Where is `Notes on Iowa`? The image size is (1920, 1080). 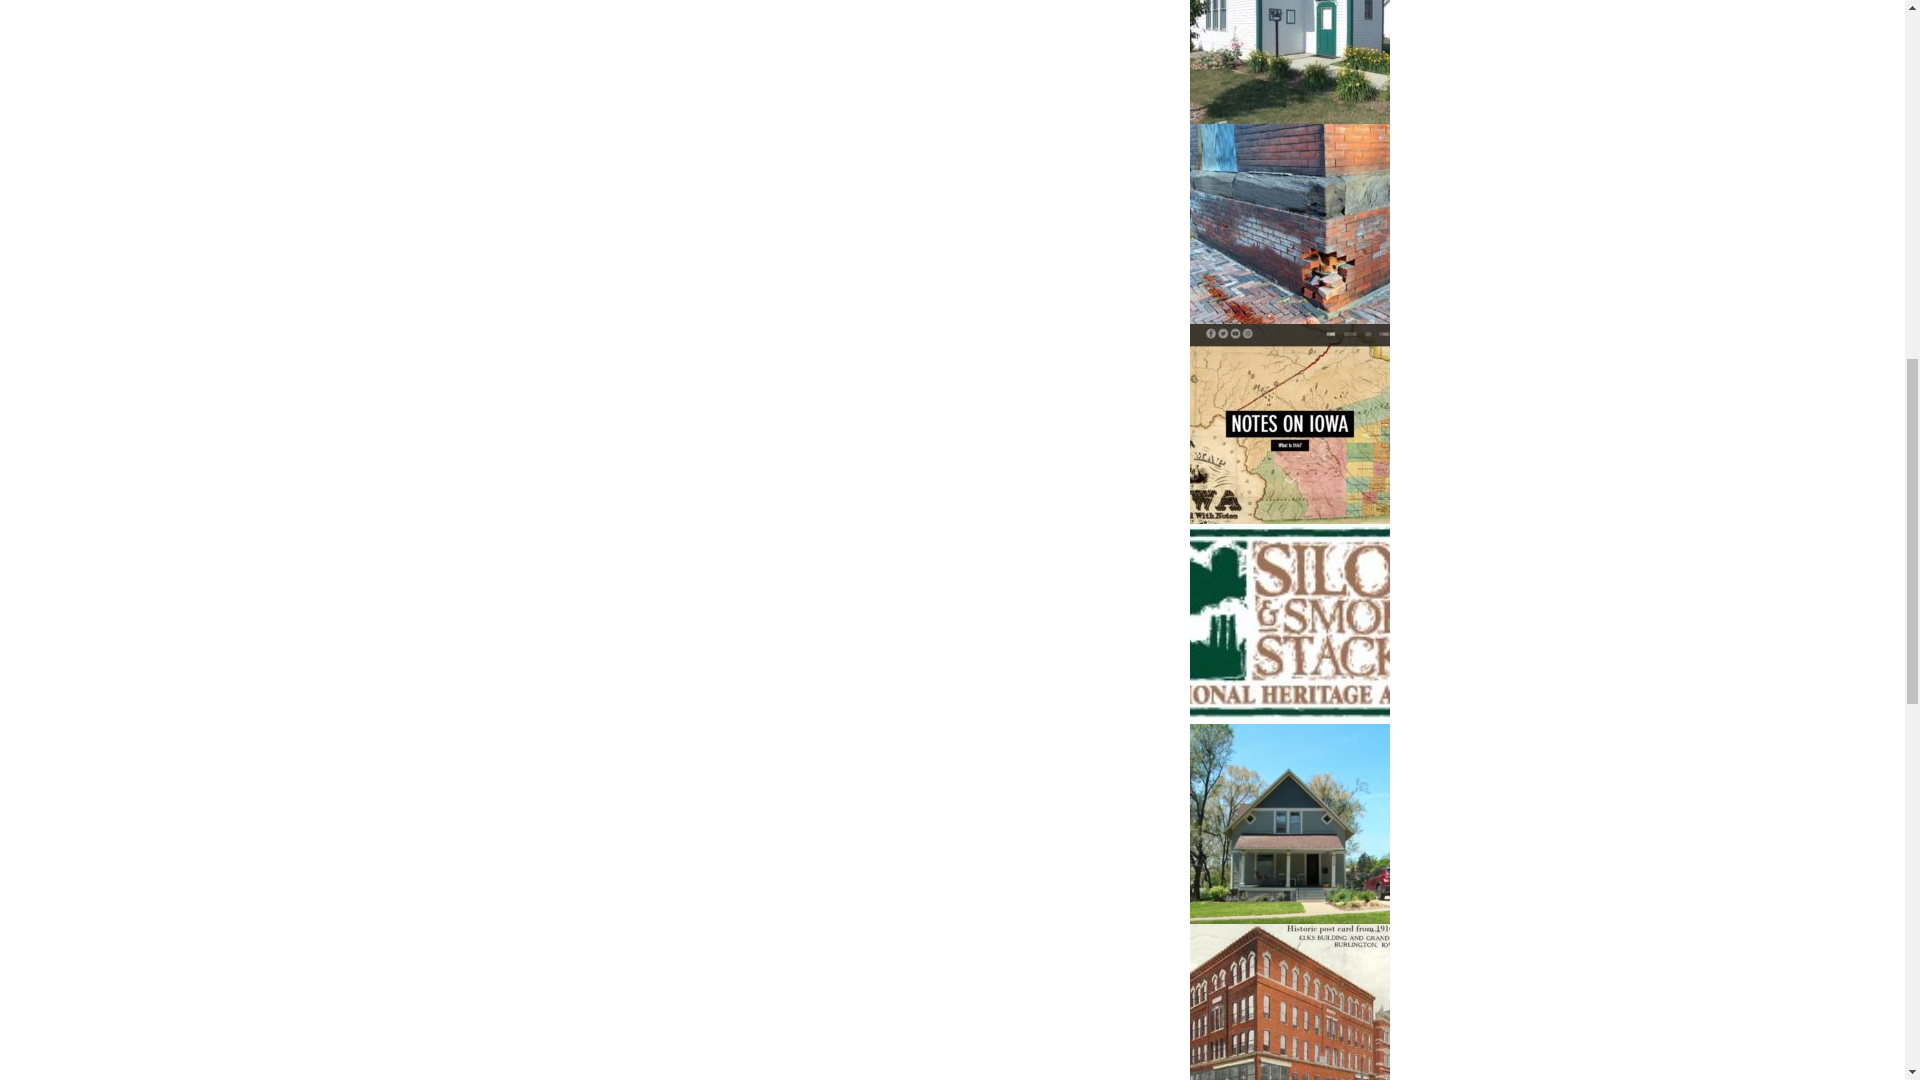
Notes on Iowa is located at coordinates (1290, 424).